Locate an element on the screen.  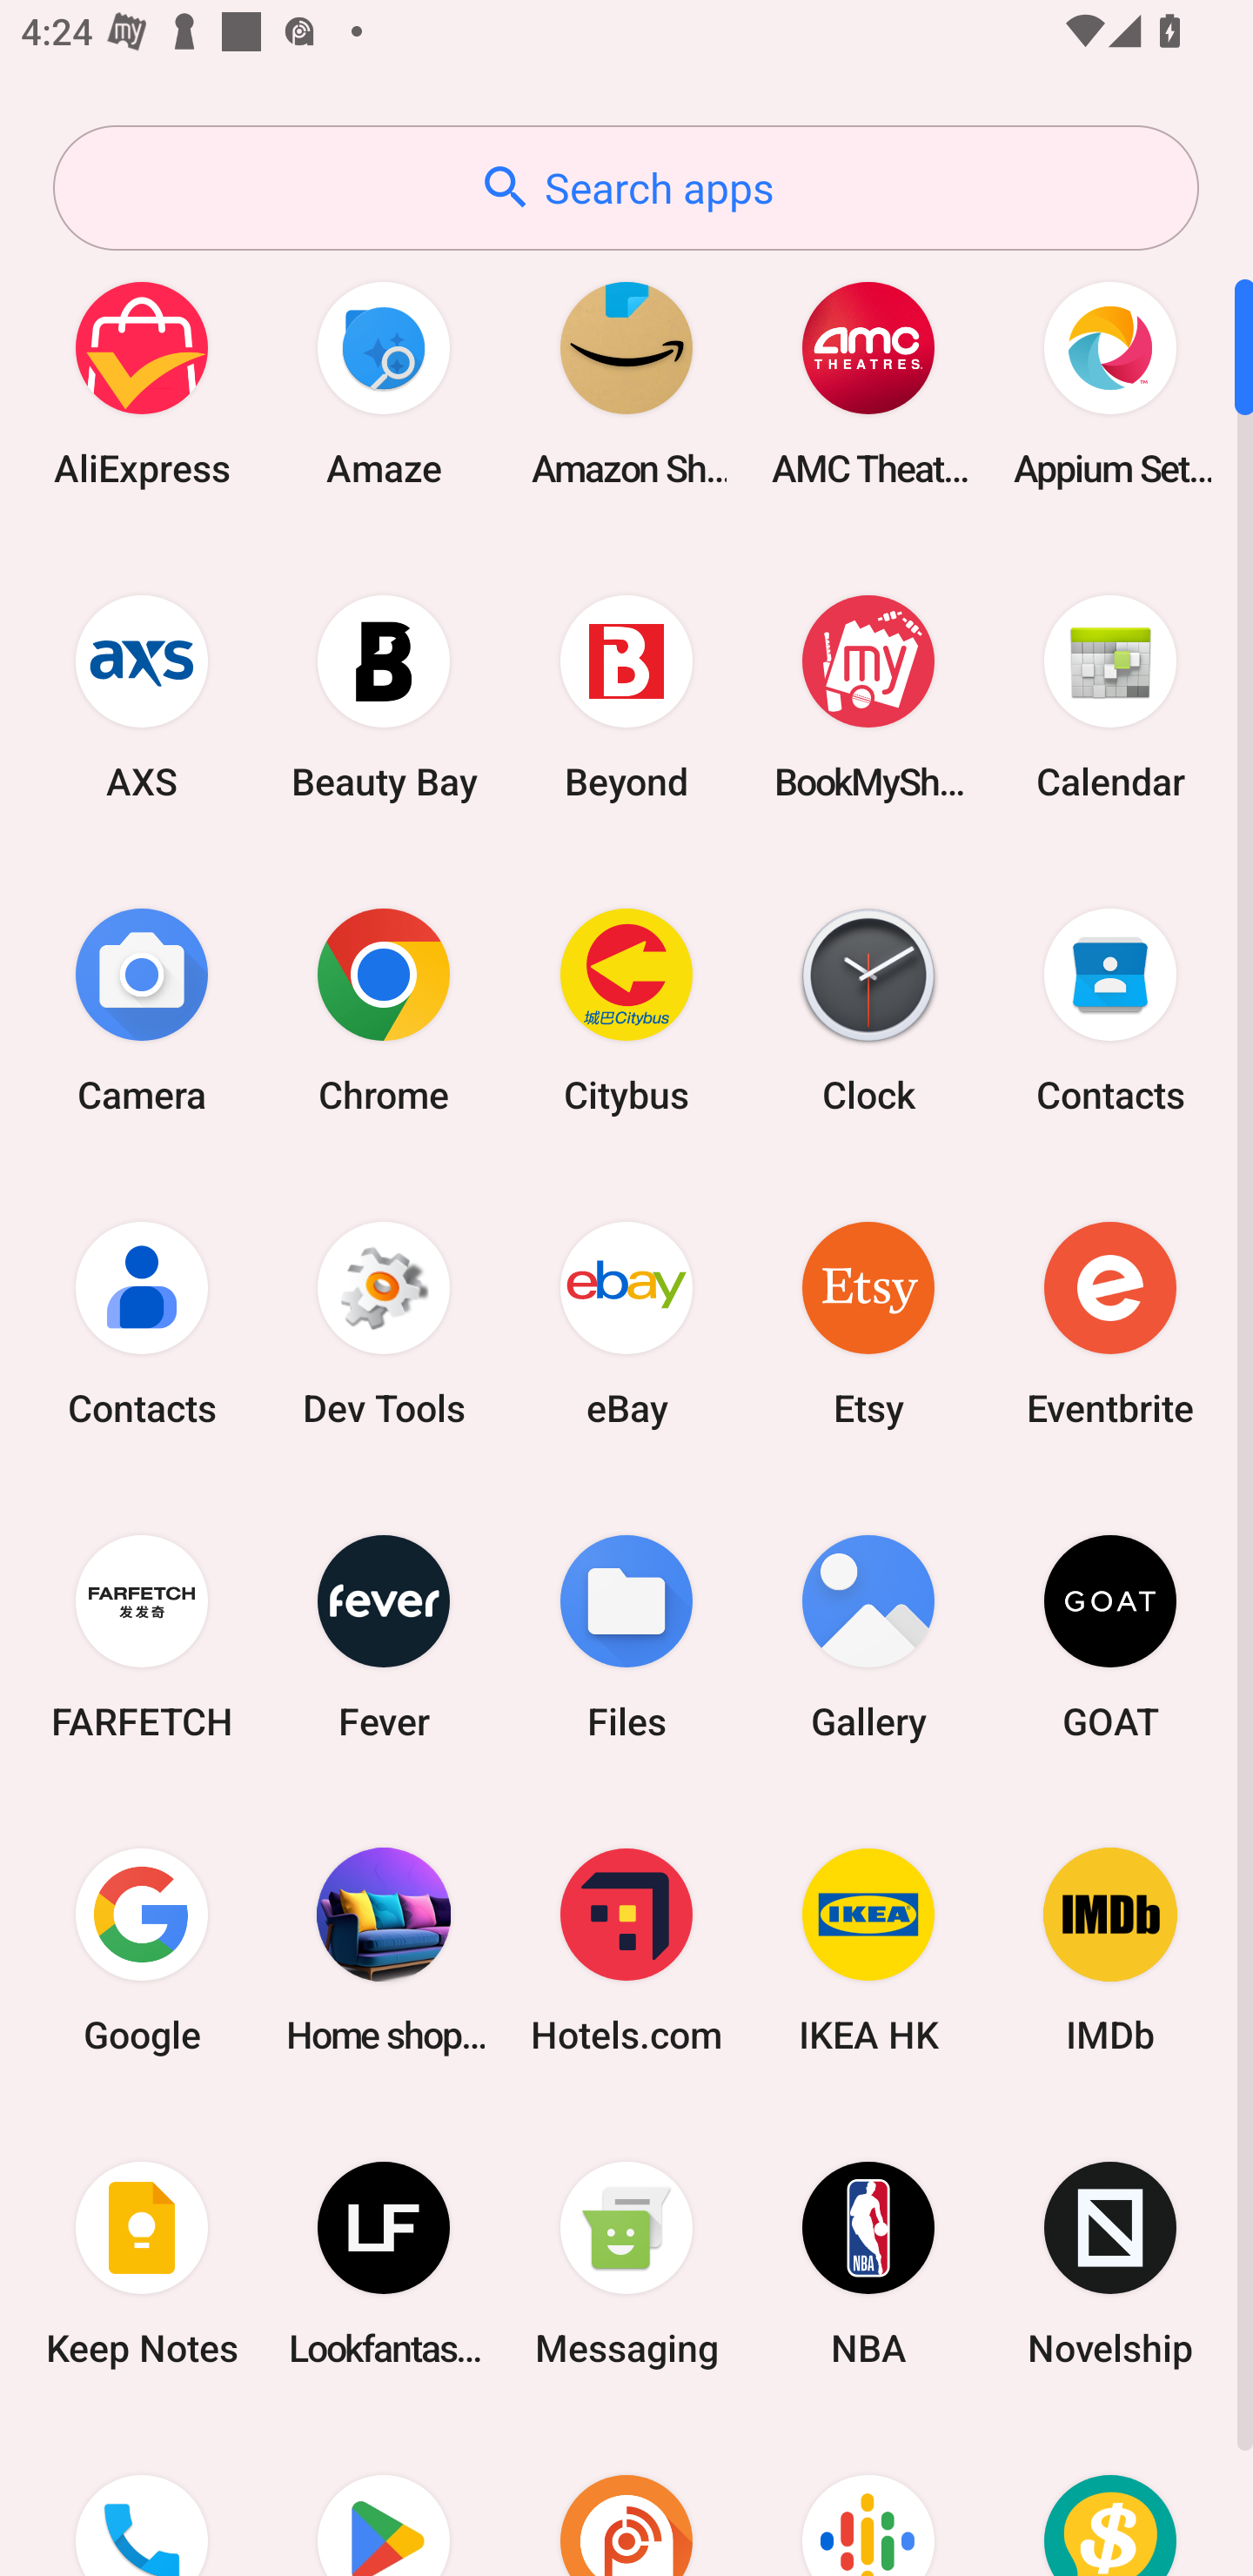
AliExpress is located at coordinates (142, 383).